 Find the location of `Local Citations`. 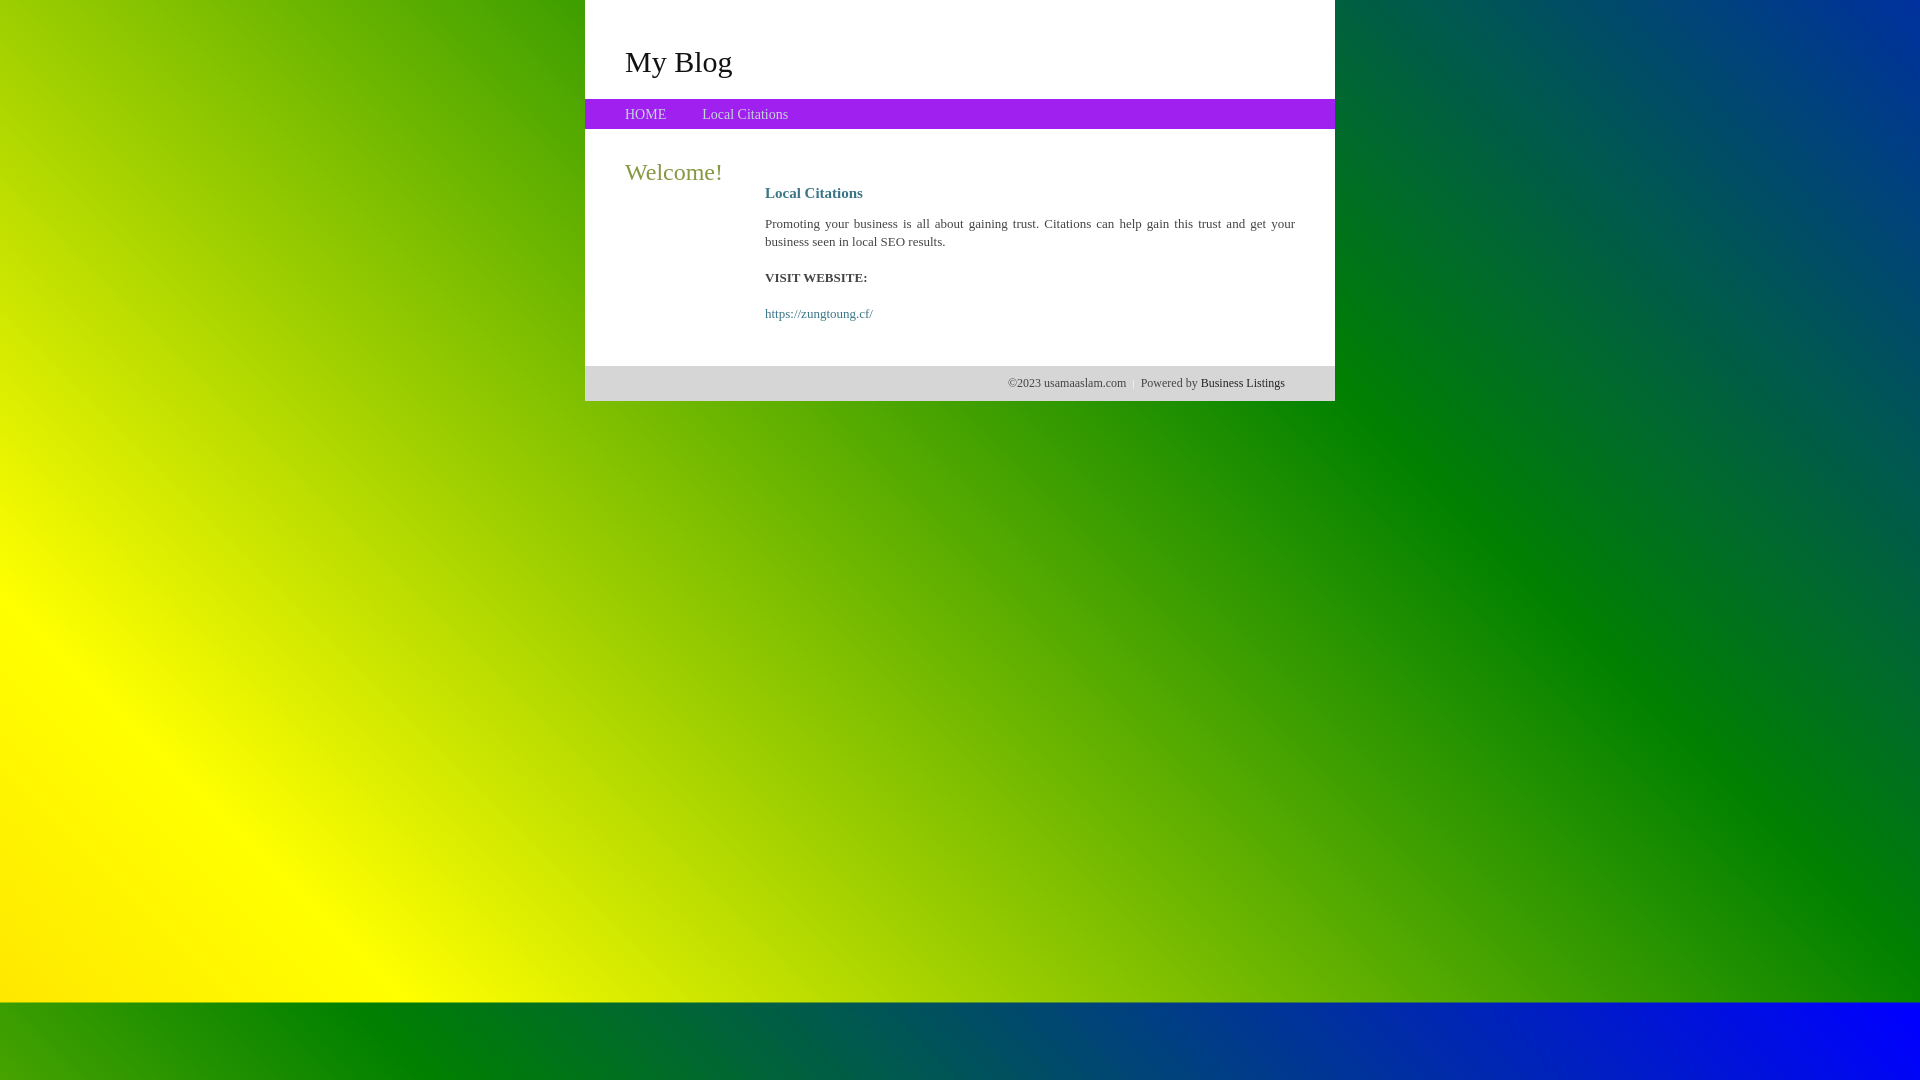

Local Citations is located at coordinates (745, 114).